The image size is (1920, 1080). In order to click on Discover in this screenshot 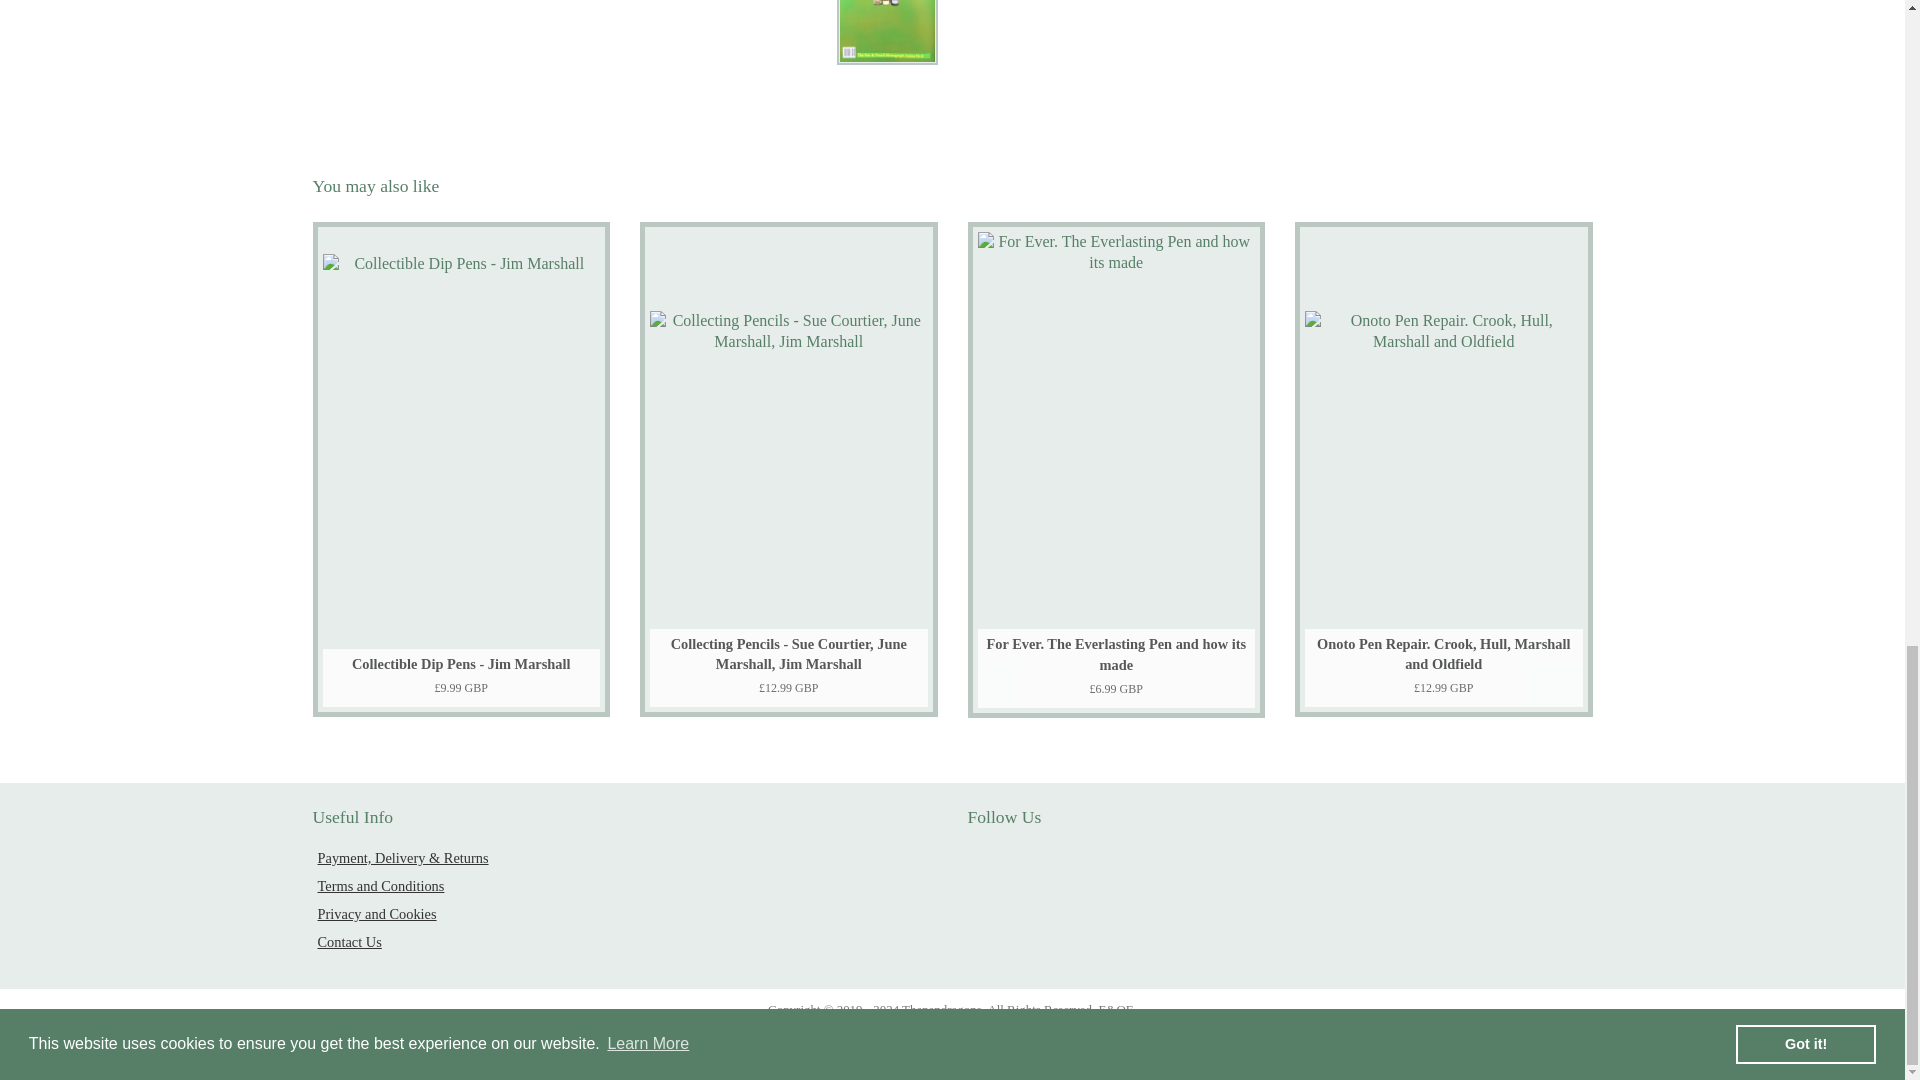, I will do `click(810, 1043)`.